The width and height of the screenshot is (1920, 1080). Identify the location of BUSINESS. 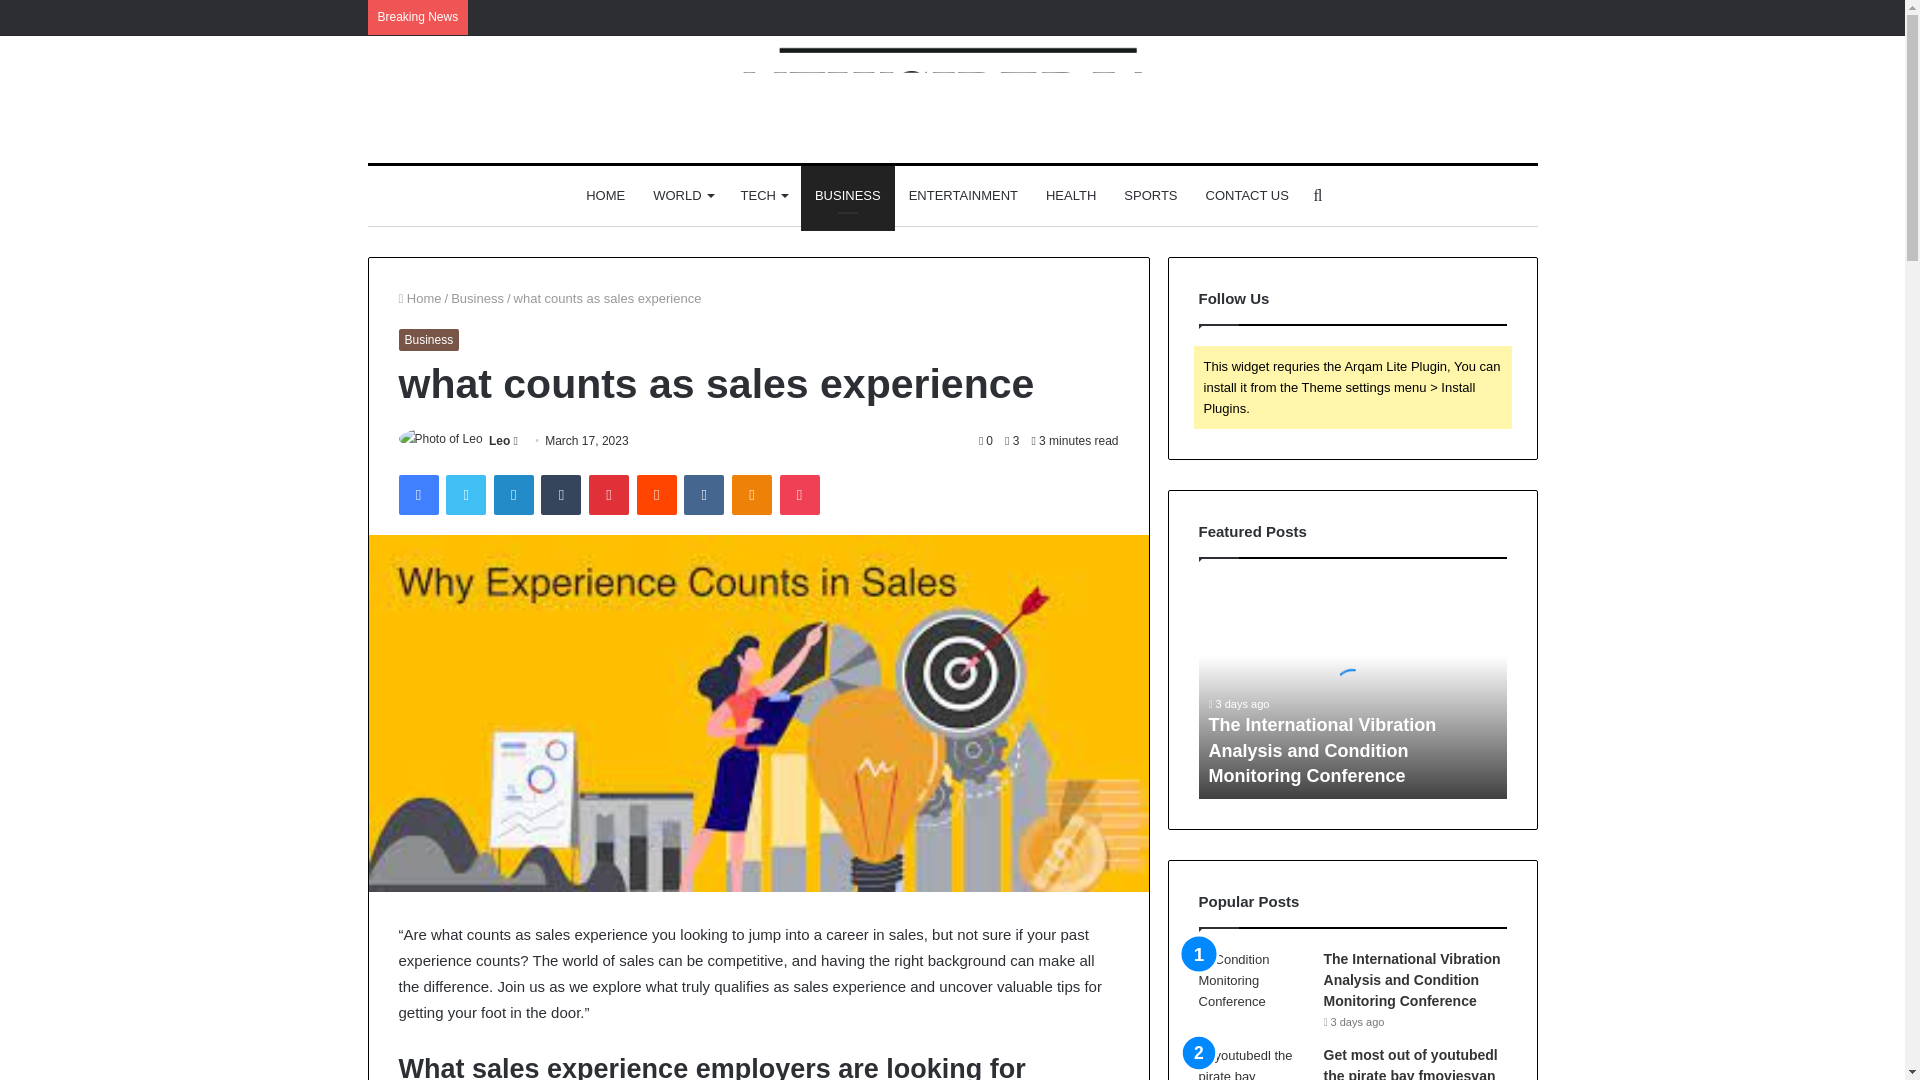
(847, 196).